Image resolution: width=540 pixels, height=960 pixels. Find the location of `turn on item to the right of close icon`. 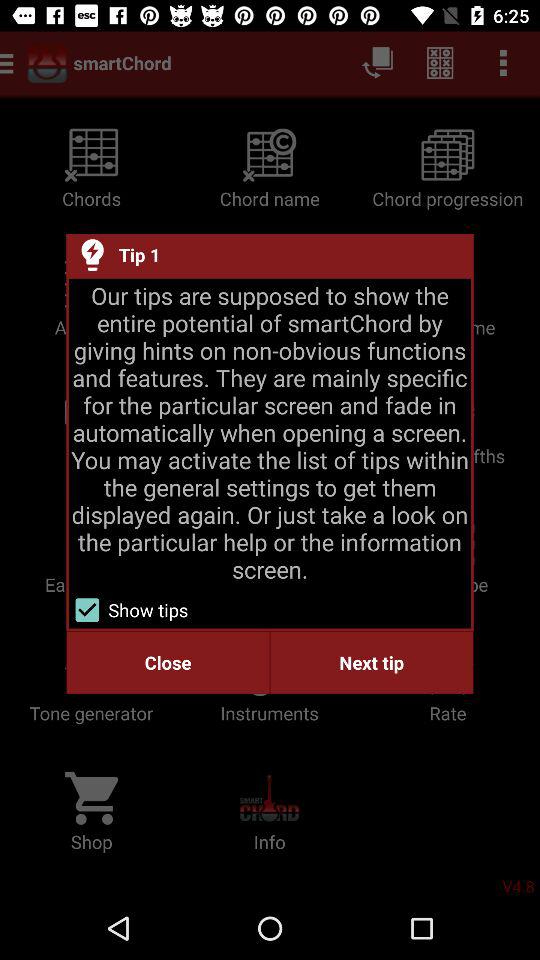

turn on item to the right of close icon is located at coordinates (372, 662).